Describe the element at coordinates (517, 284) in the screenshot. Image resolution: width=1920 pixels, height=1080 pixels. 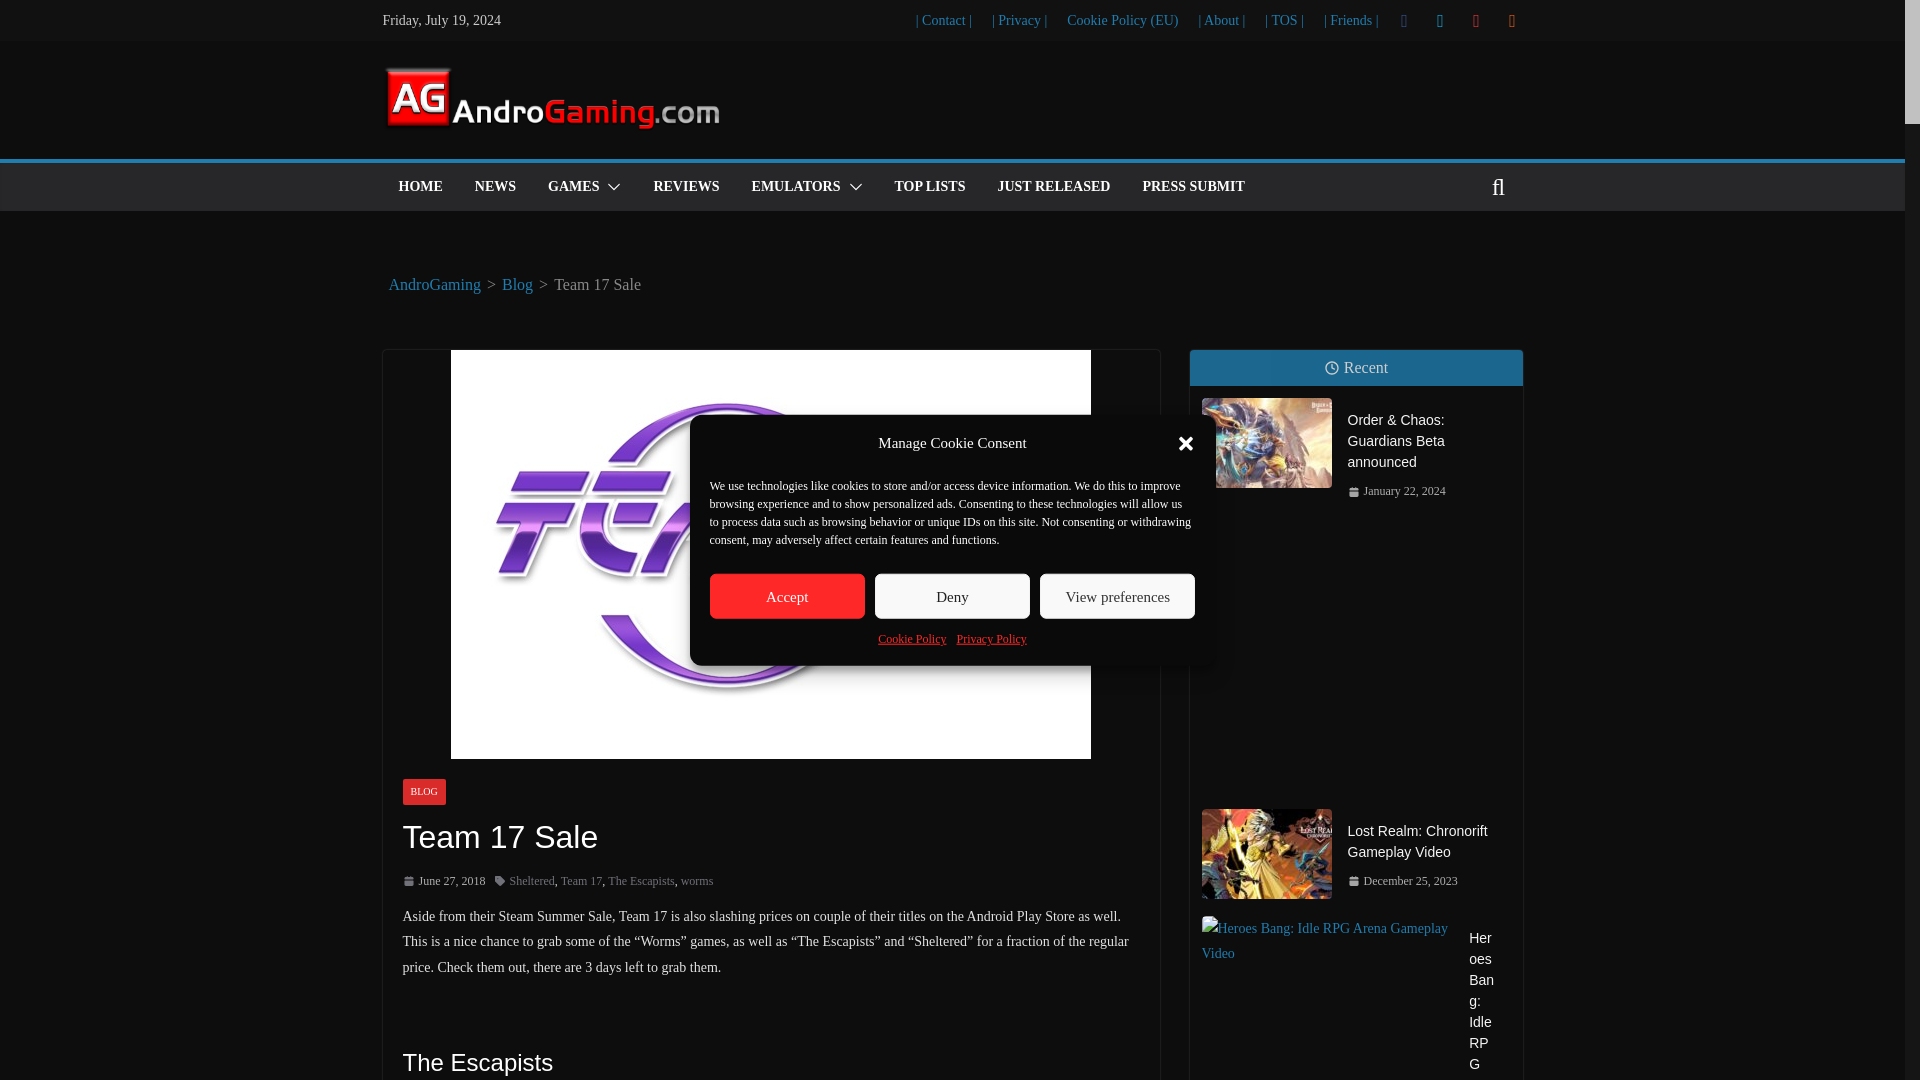
I see `Go to the Blog Category archives.` at that location.